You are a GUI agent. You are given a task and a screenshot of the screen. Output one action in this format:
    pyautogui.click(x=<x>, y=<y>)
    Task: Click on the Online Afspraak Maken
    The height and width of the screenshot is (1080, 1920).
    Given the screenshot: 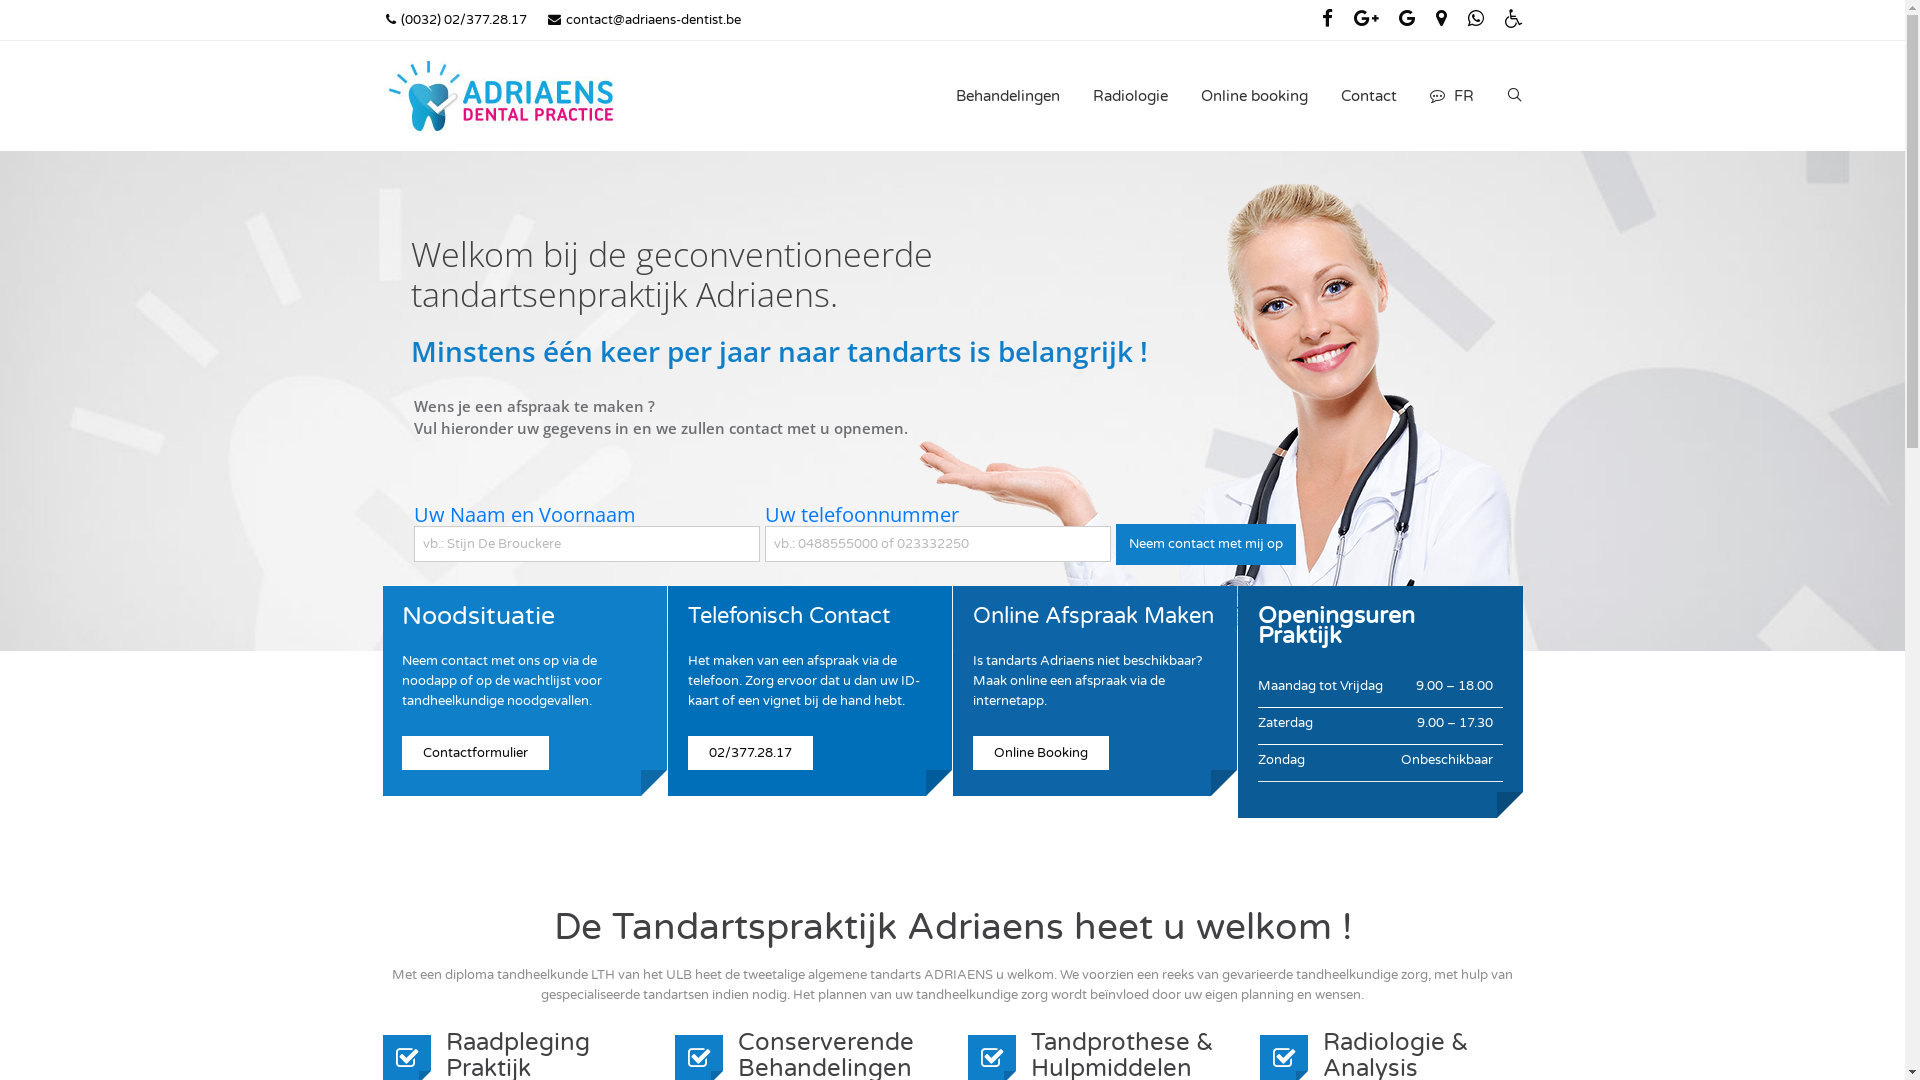 What is the action you would take?
    pyautogui.click(x=1094, y=616)
    